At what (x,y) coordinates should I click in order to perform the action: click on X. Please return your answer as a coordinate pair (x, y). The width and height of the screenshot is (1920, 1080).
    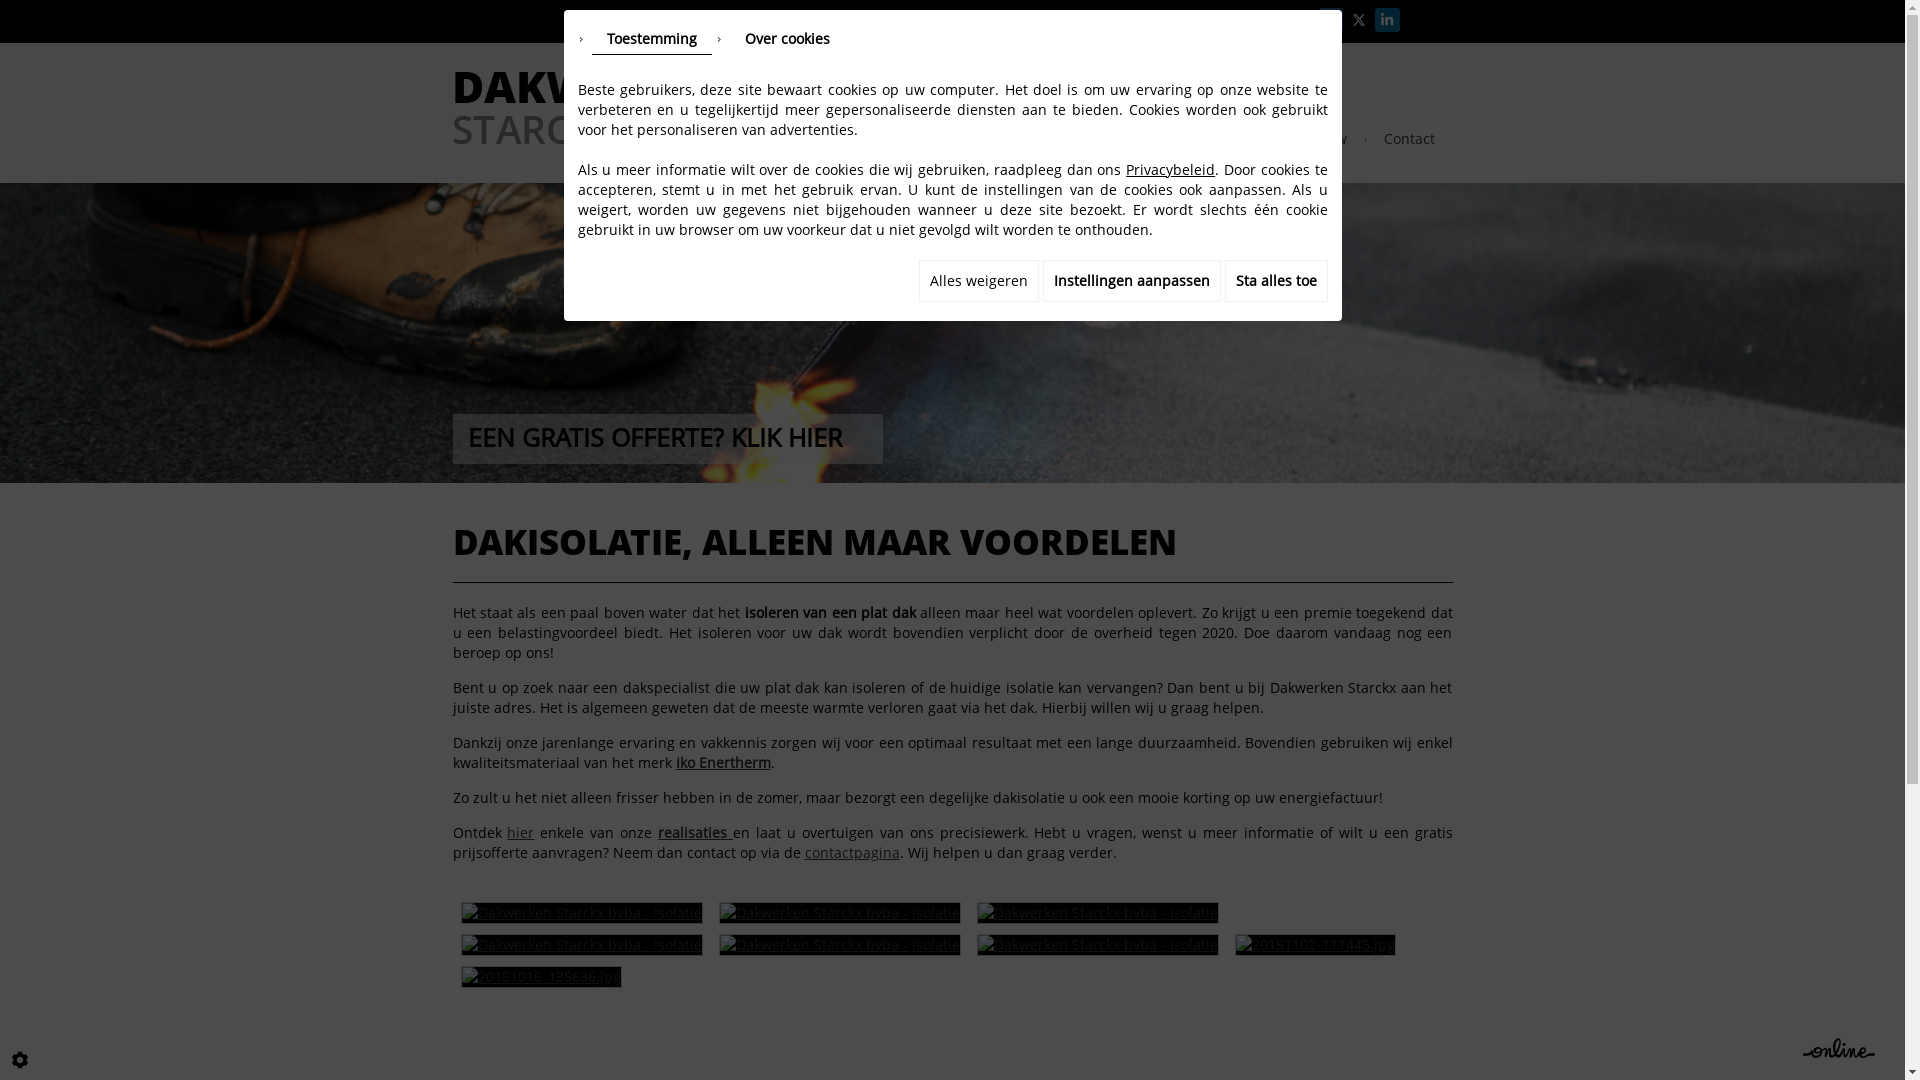
    Looking at the image, I should click on (1359, 20).